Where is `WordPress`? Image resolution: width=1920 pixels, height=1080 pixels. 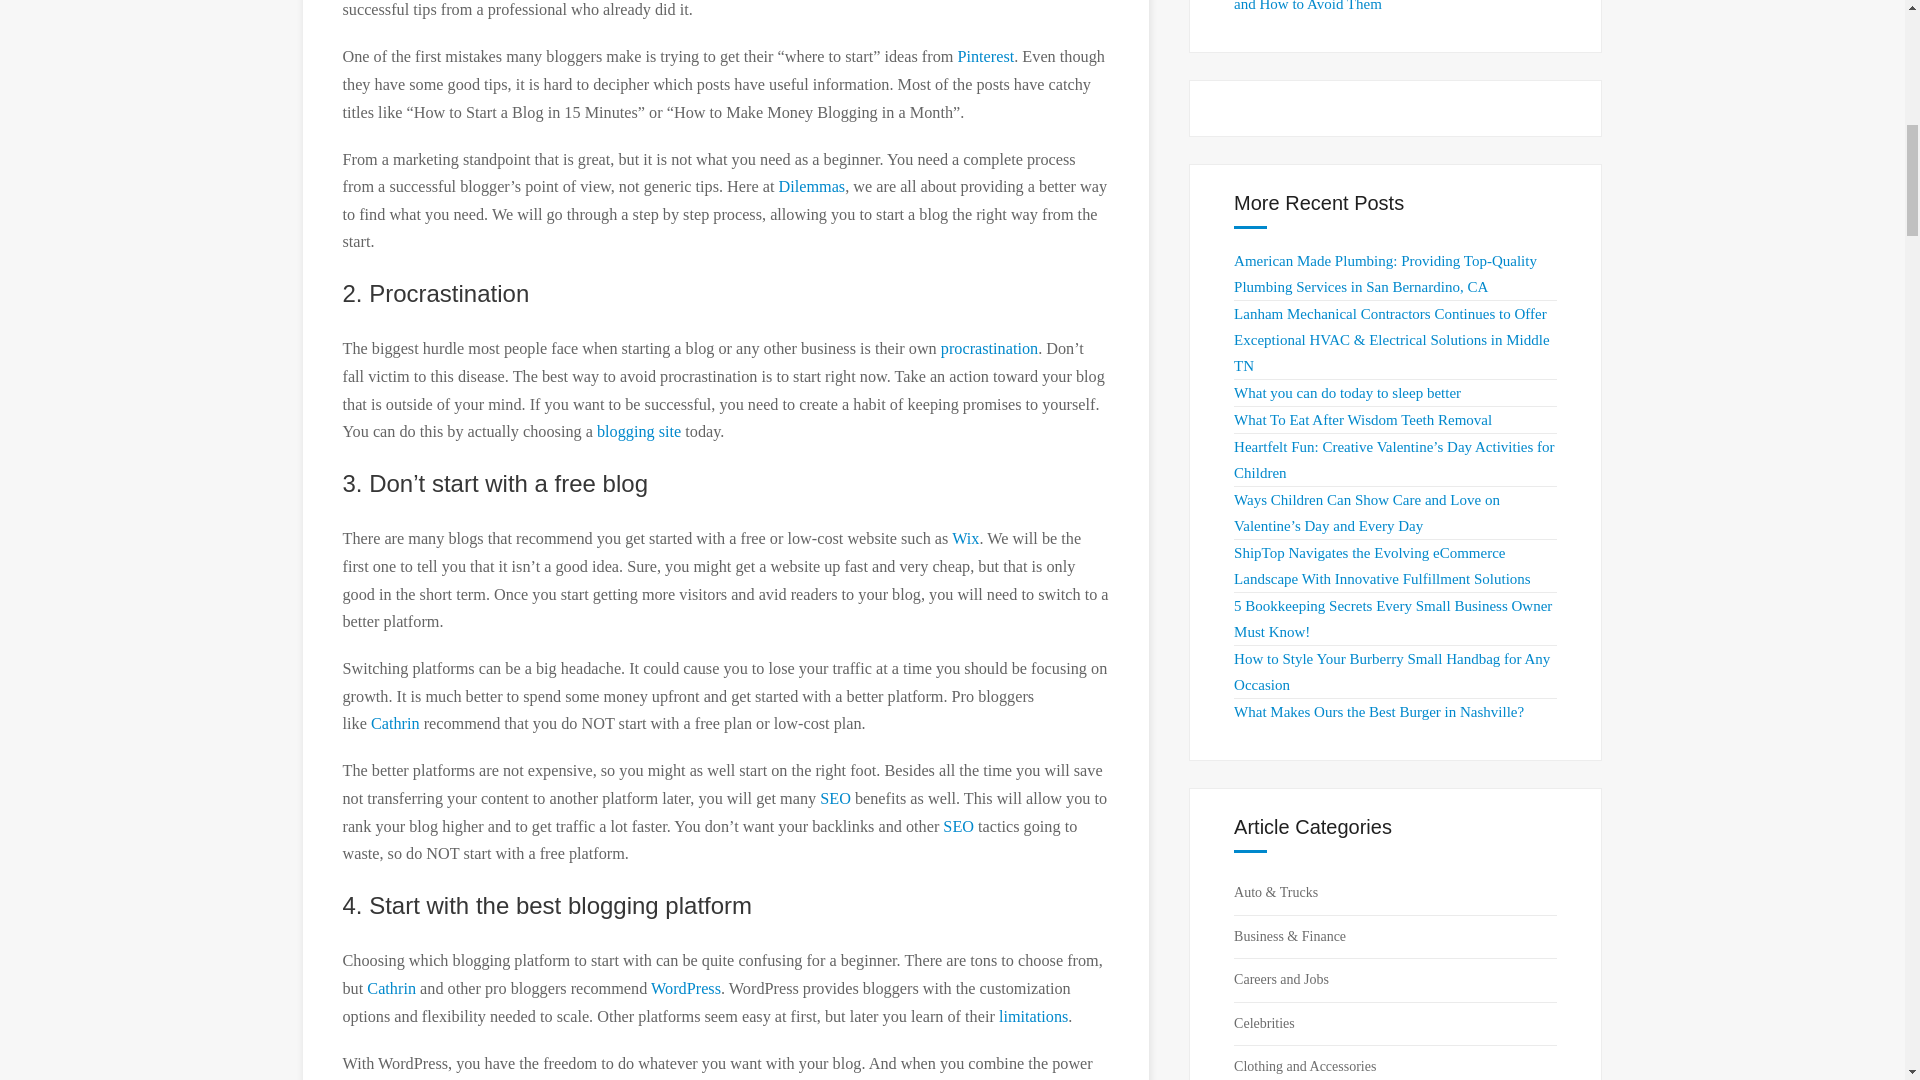
WordPress is located at coordinates (686, 988).